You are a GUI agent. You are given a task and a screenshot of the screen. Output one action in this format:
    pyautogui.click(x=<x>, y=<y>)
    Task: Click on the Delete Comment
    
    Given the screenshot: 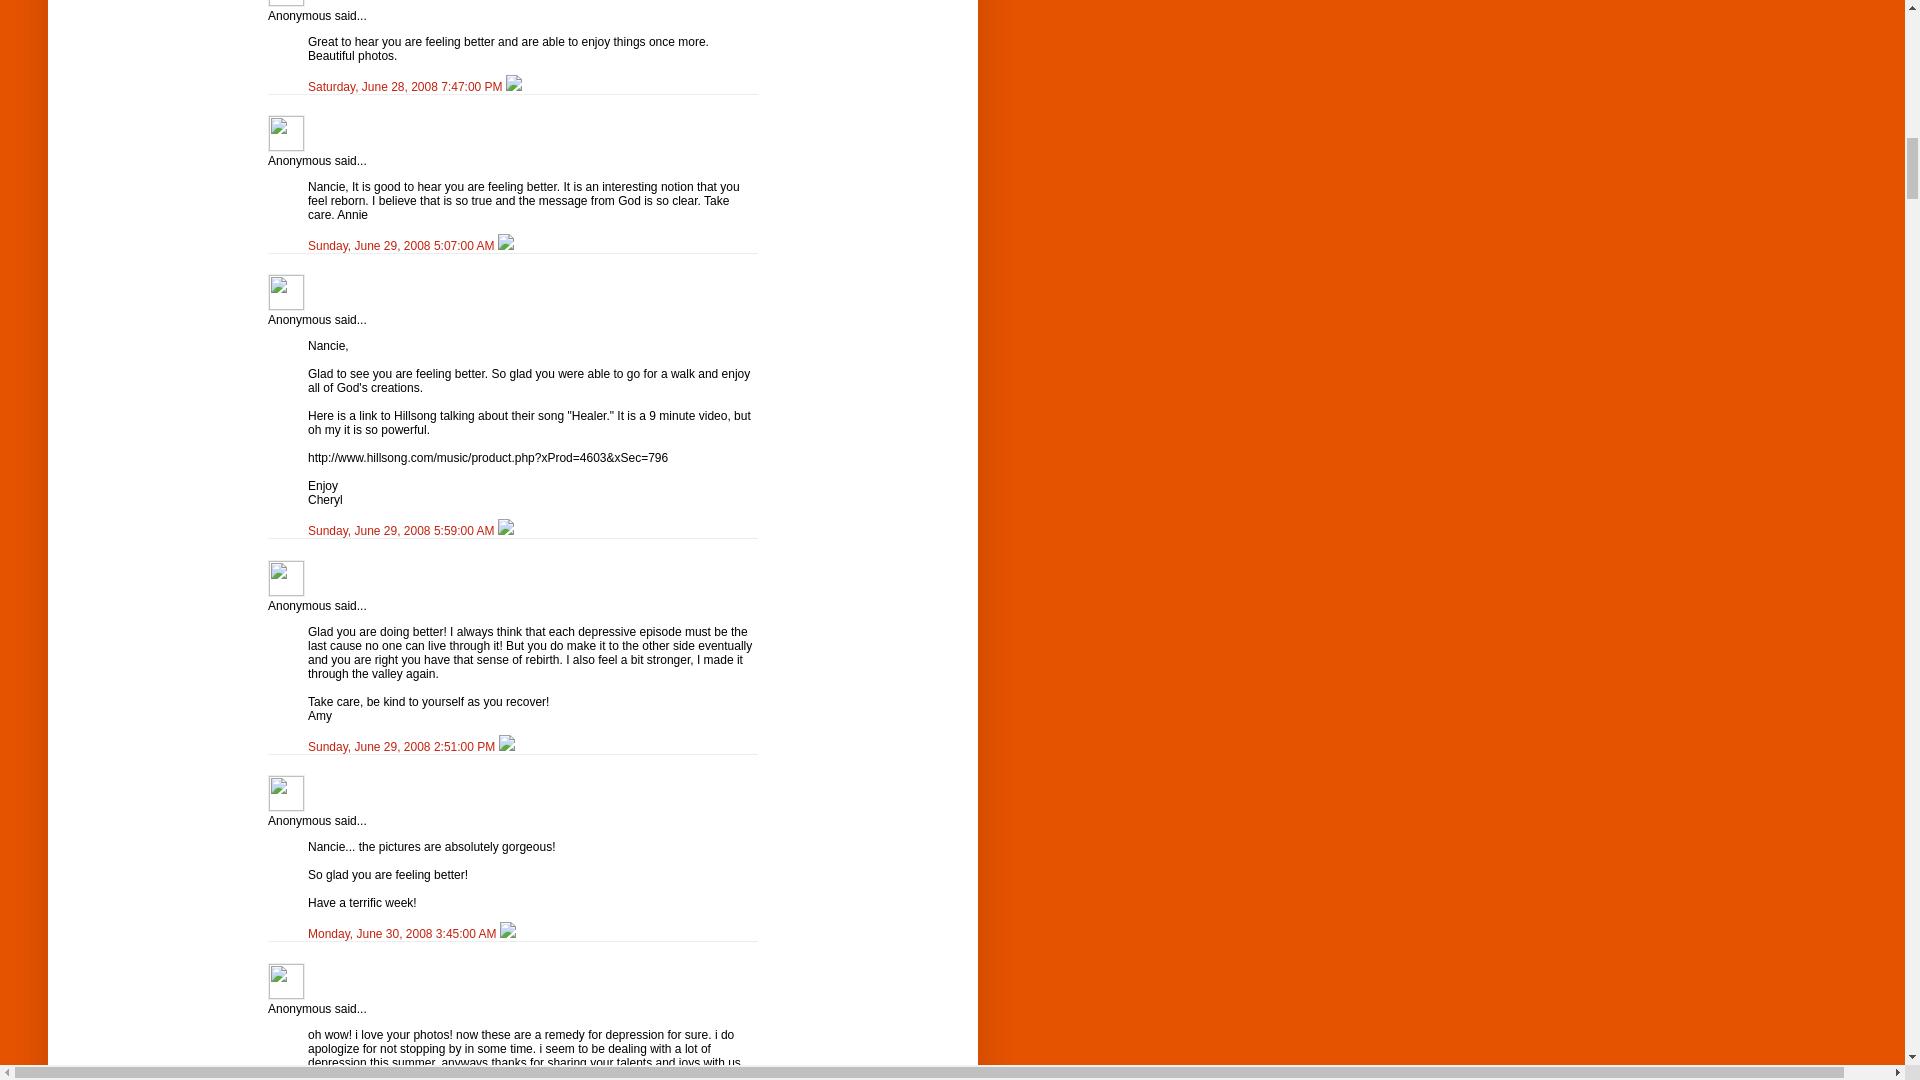 What is the action you would take?
    pyautogui.click(x=506, y=245)
    